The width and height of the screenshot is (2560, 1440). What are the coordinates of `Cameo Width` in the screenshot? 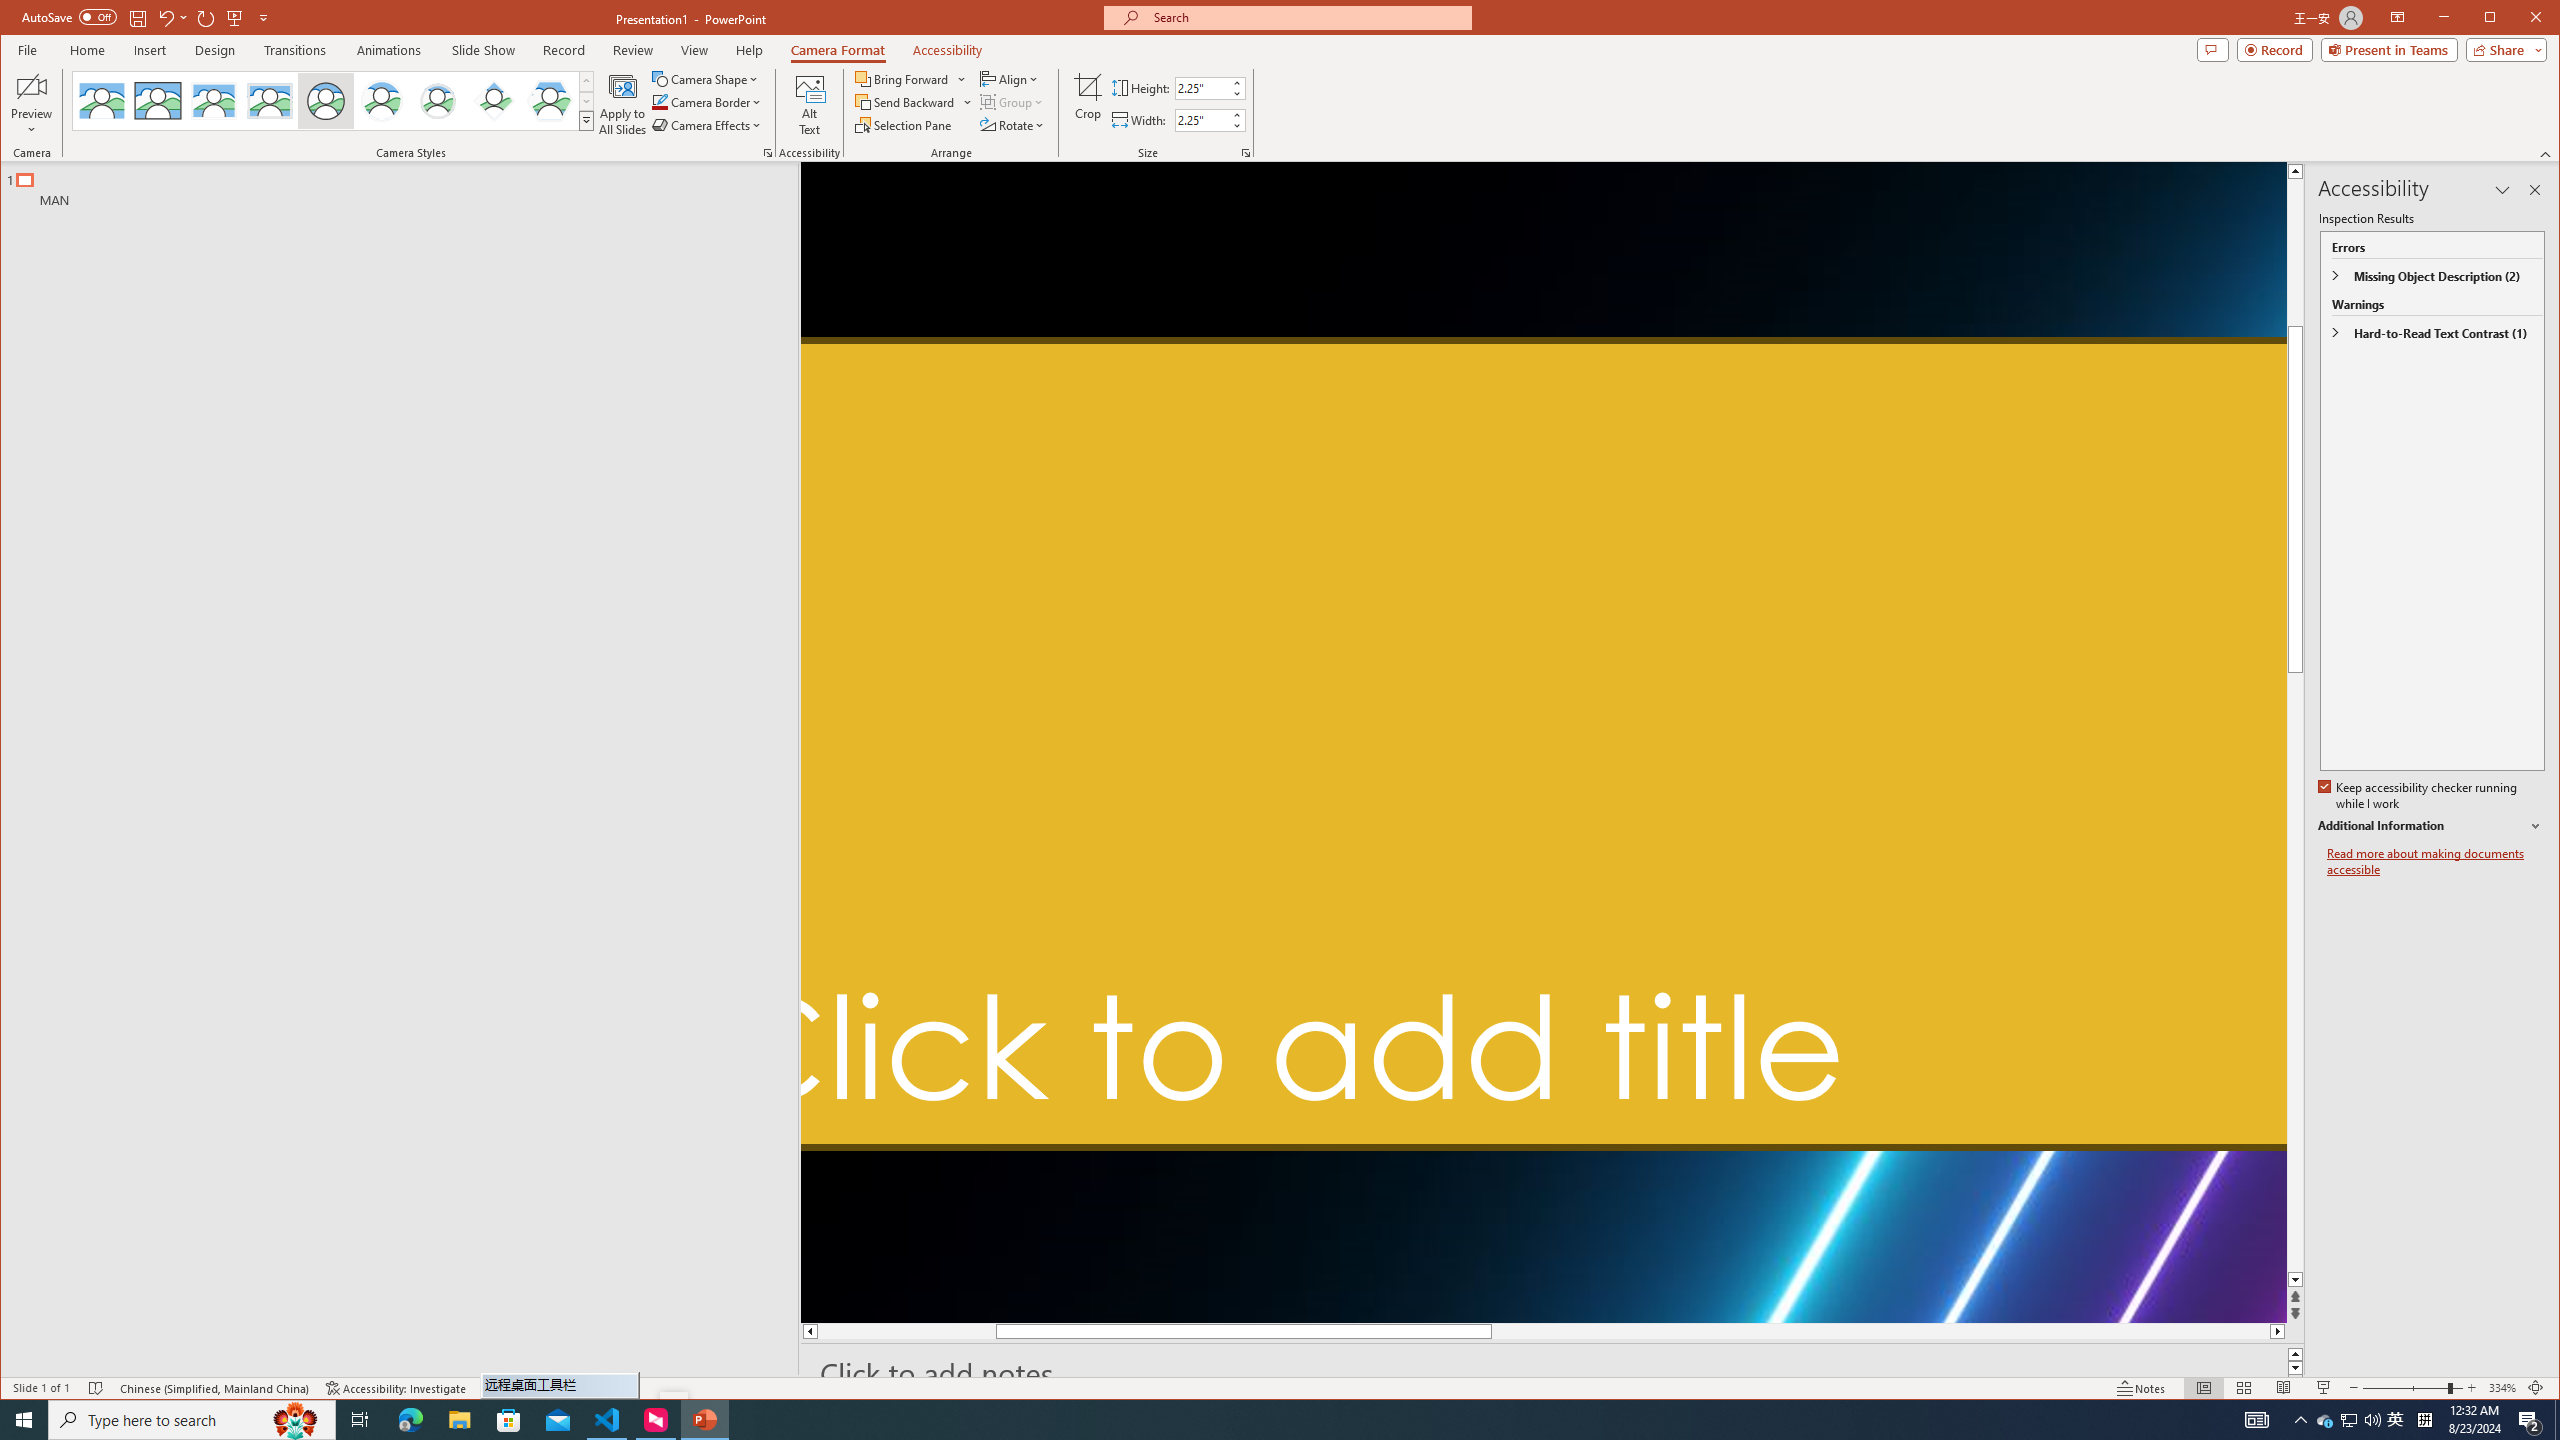 It's located at (1202, 120).